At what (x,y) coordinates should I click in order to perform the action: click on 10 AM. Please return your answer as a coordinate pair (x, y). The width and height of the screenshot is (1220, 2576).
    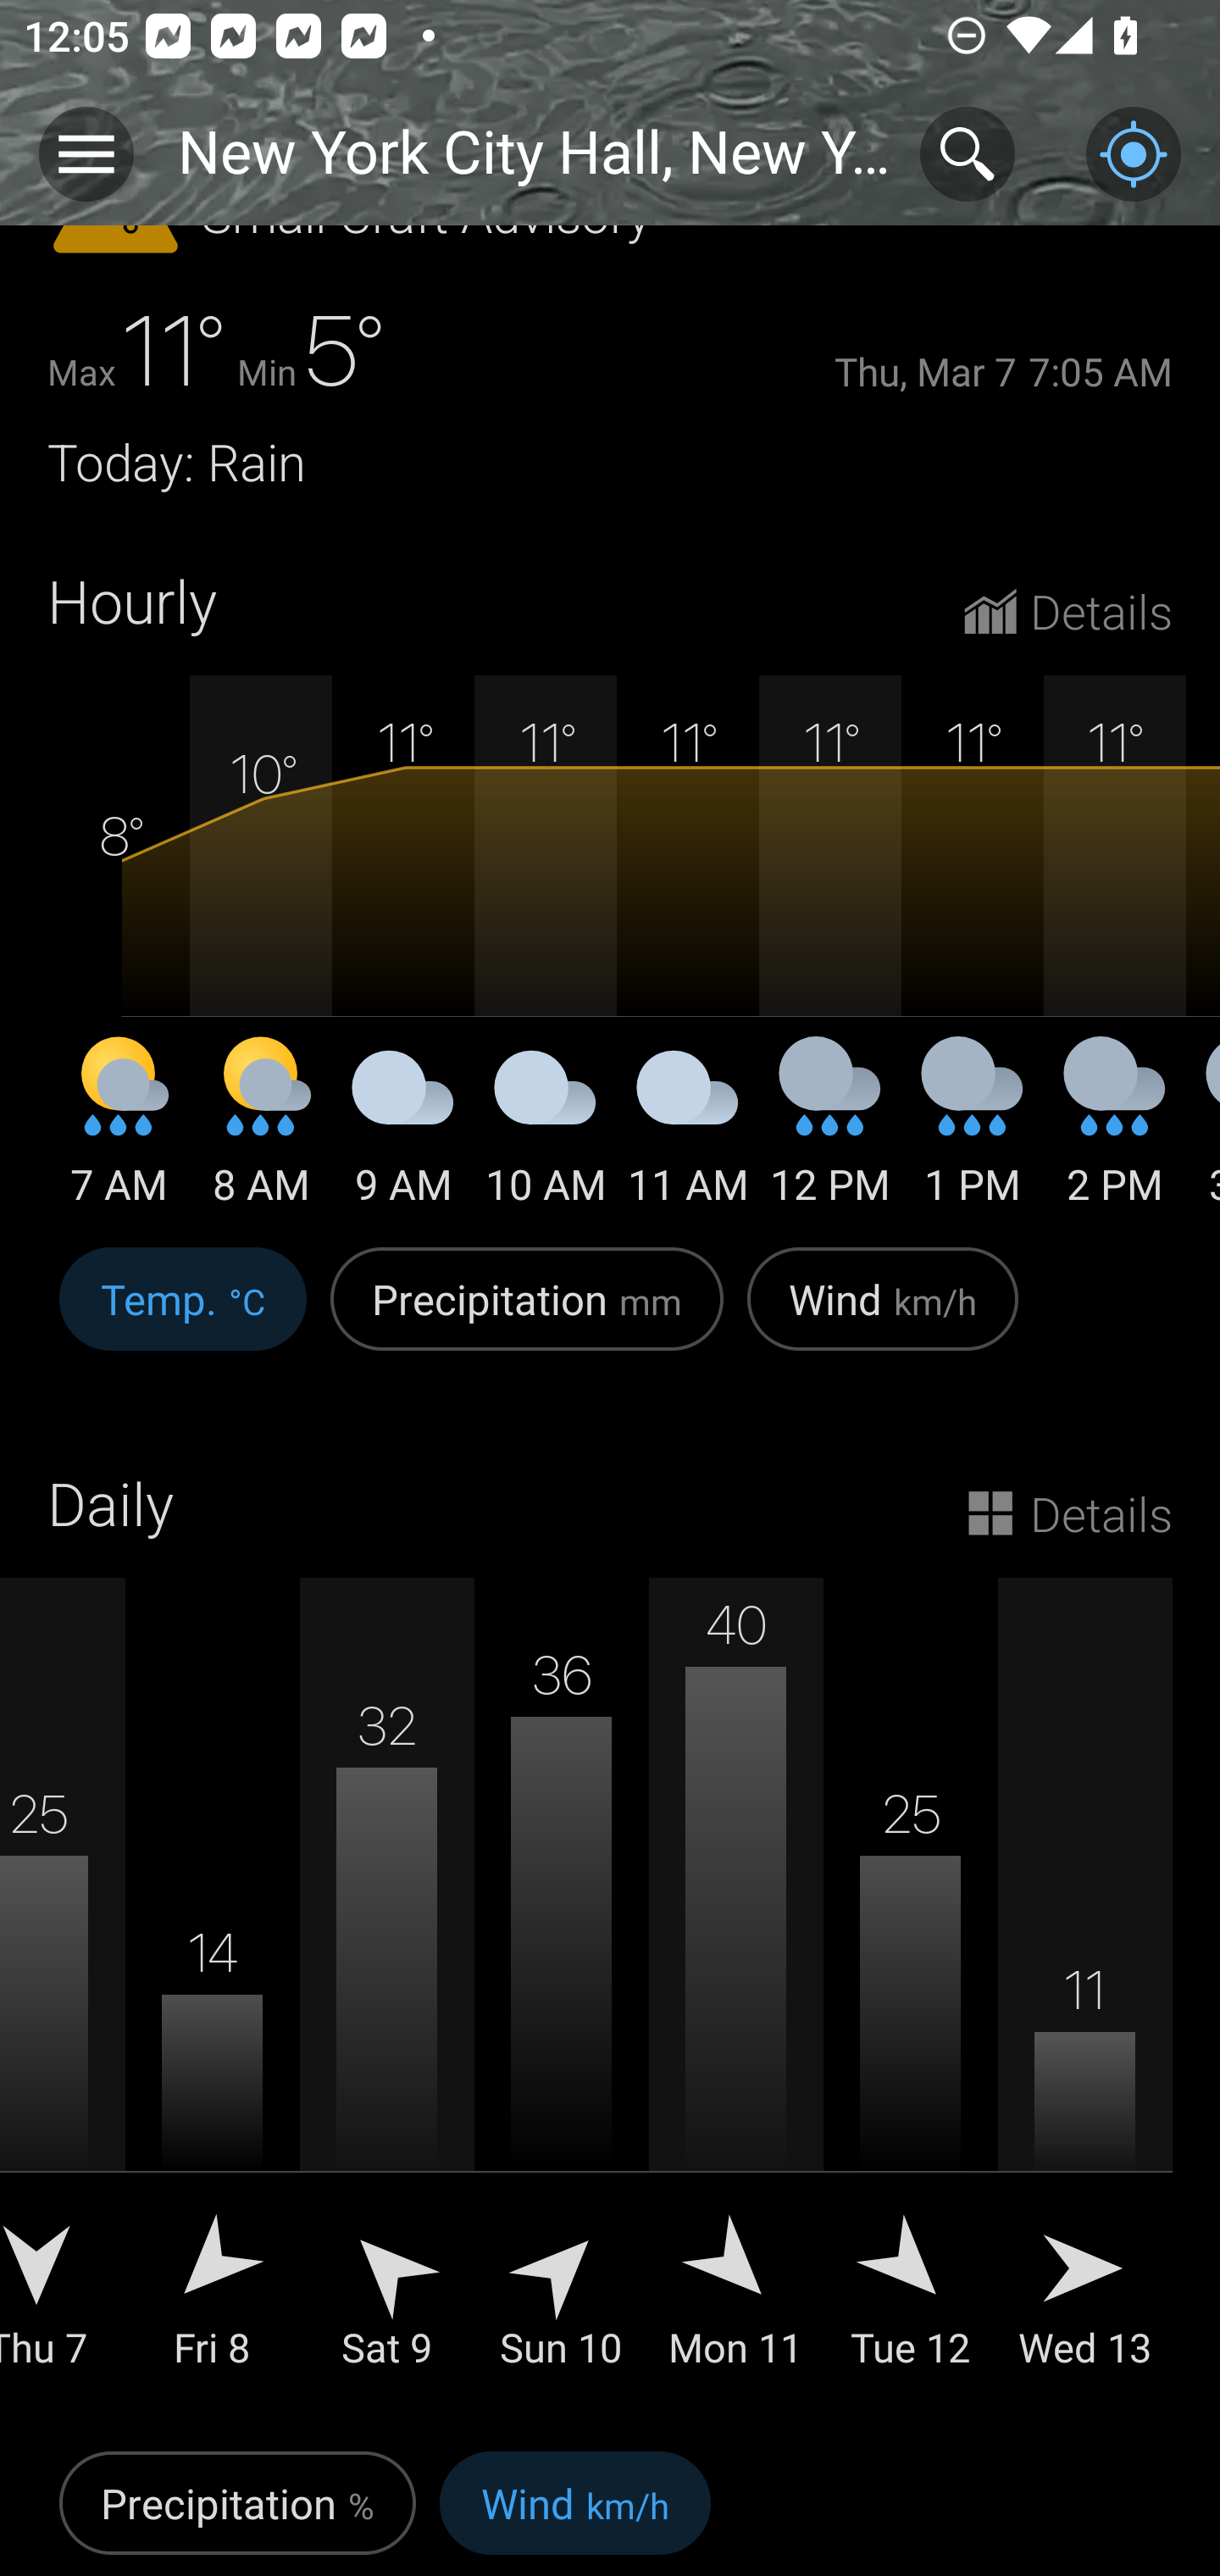
    Looking at the image, I should click on (546, 1134).